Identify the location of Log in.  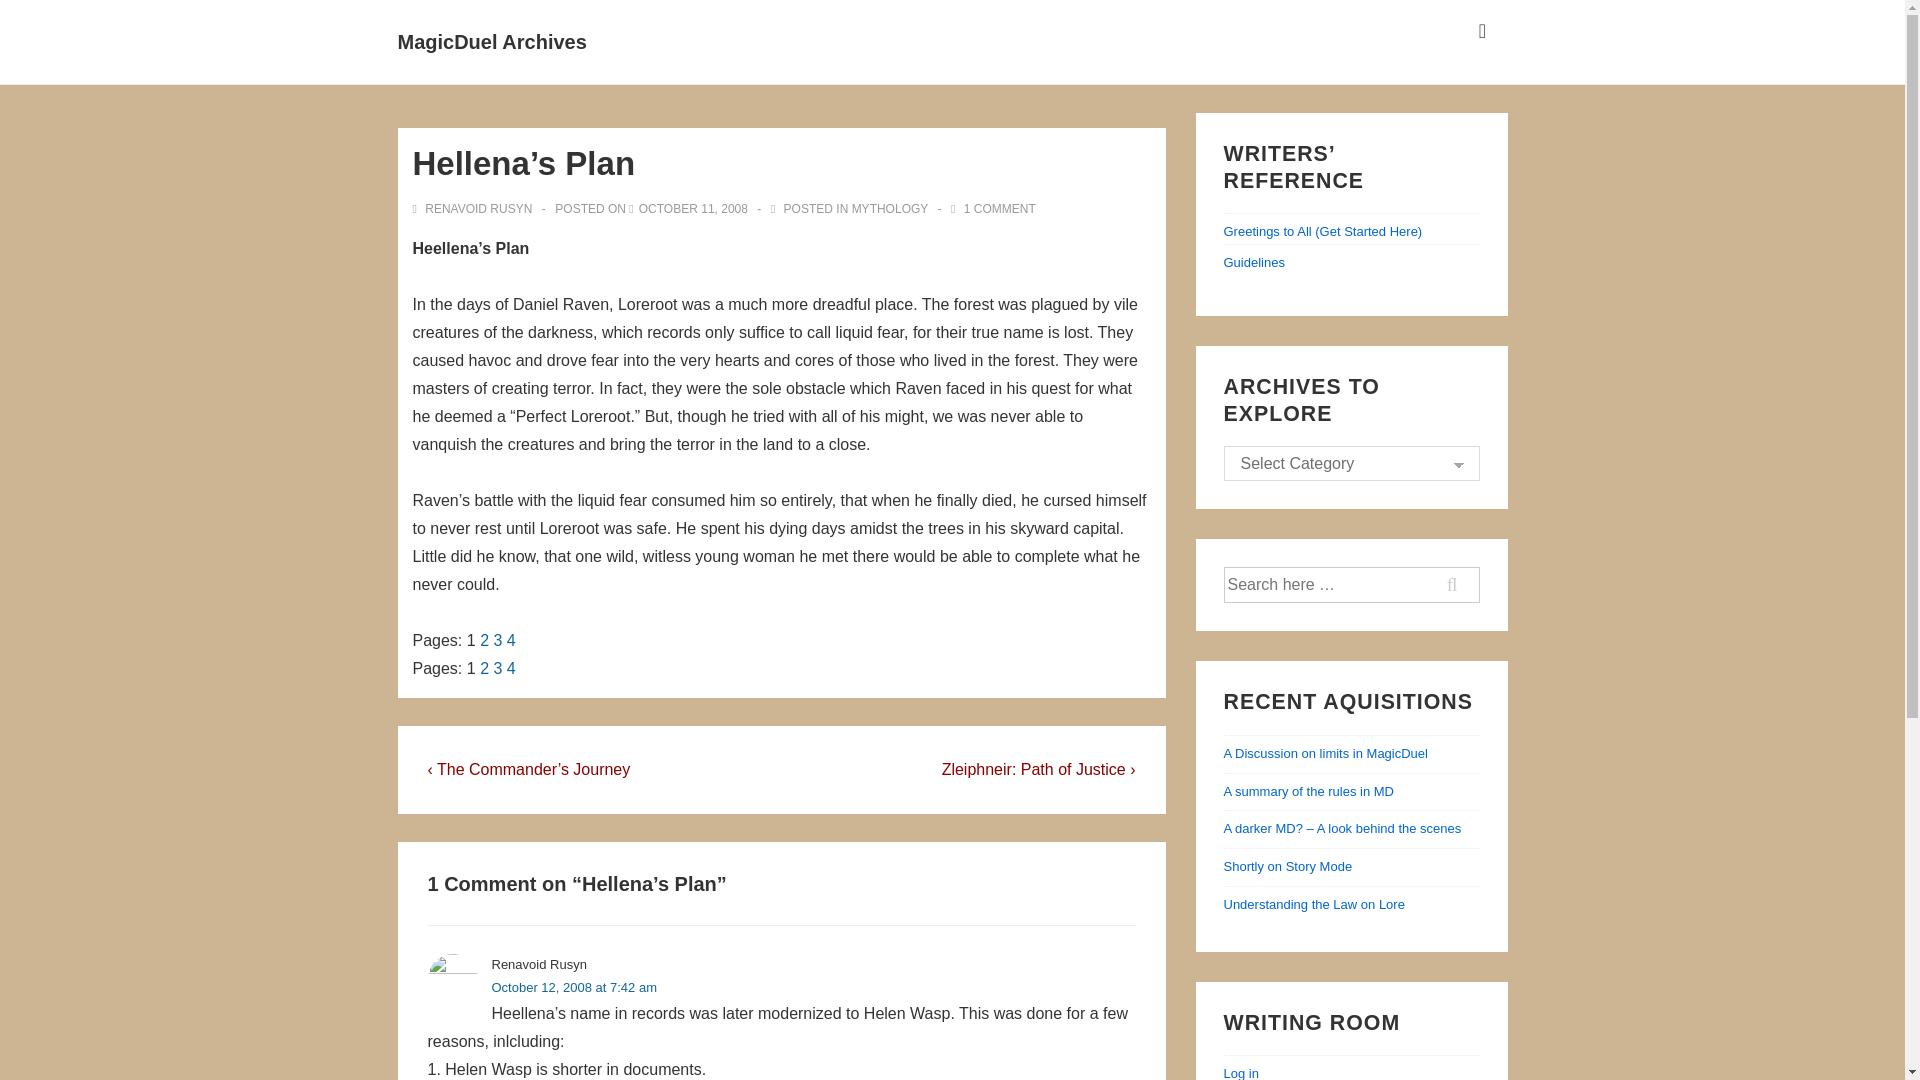
(1242, 1072).